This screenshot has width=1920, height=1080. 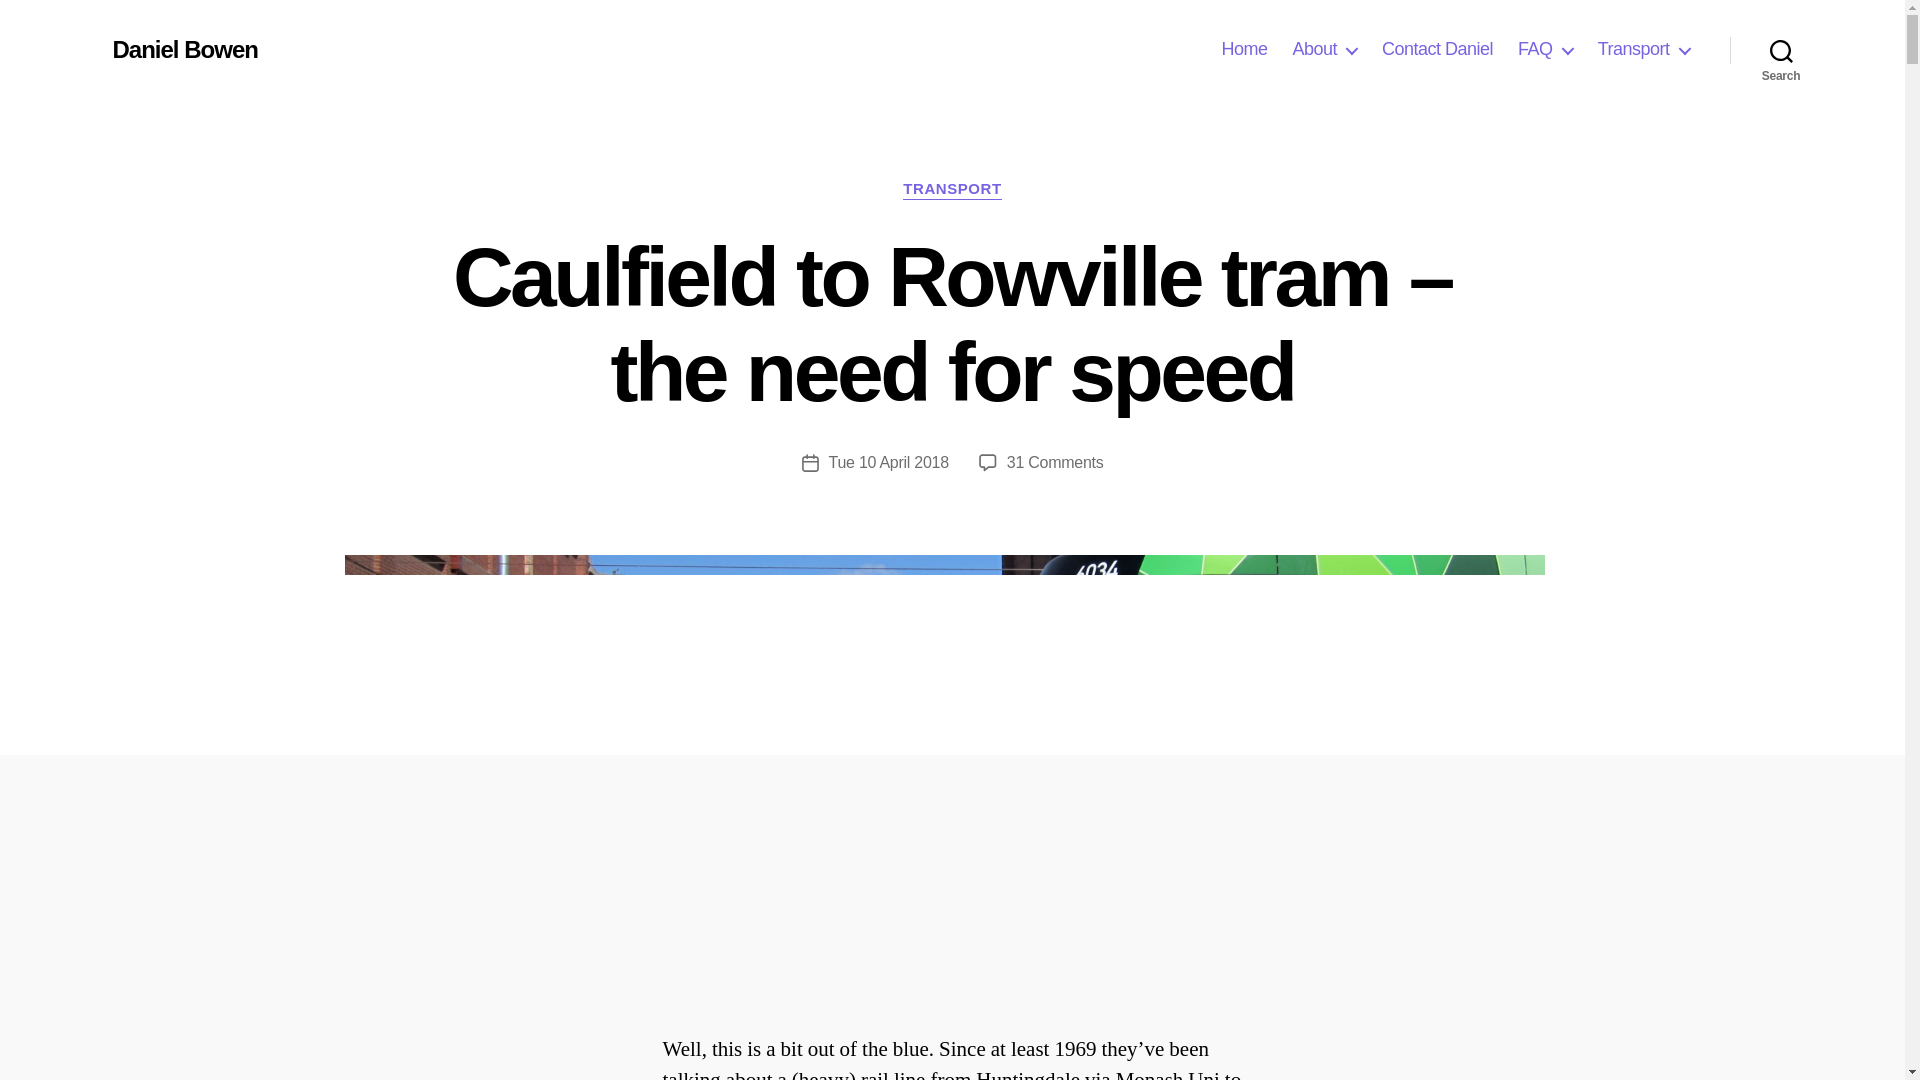 I want to click on Transport, so click(x=1643, y=49).